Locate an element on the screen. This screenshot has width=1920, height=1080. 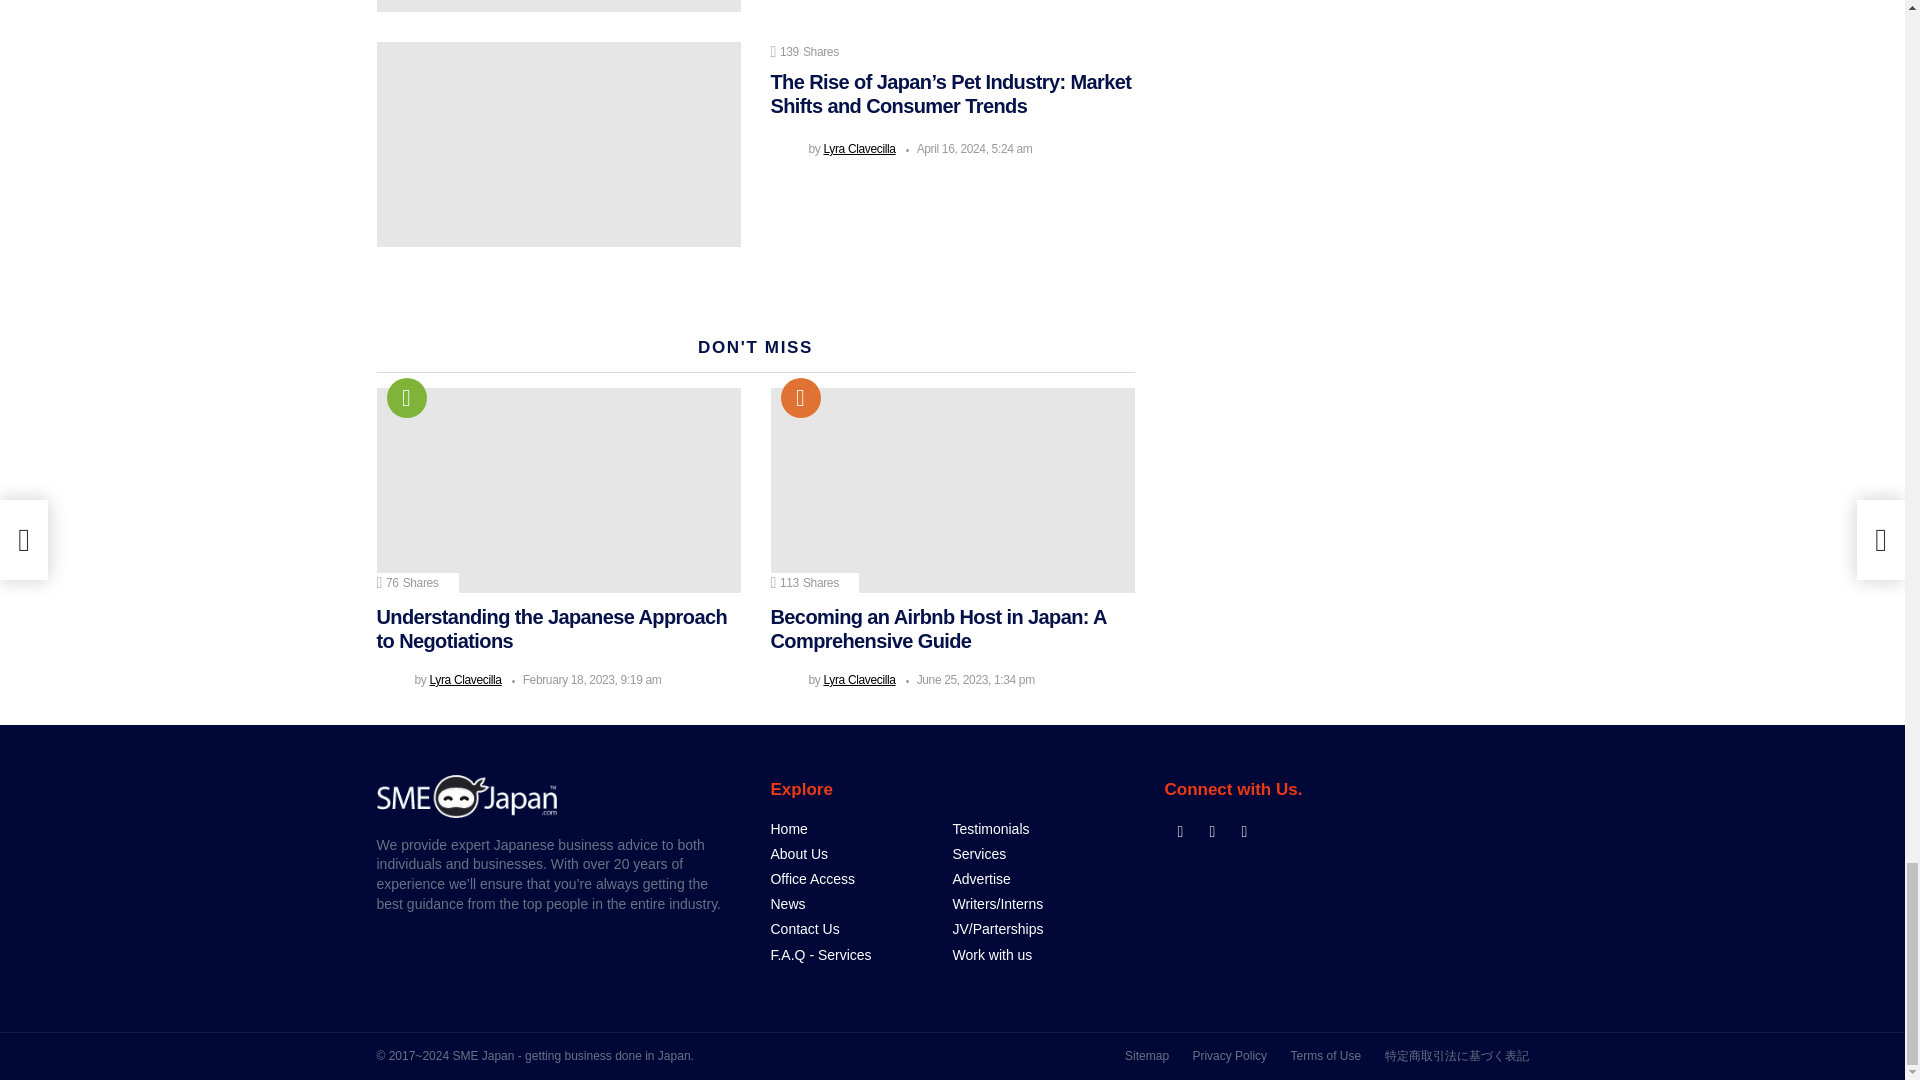
Posts by Lyra Clavecilla is located at coordinates (464, 679).